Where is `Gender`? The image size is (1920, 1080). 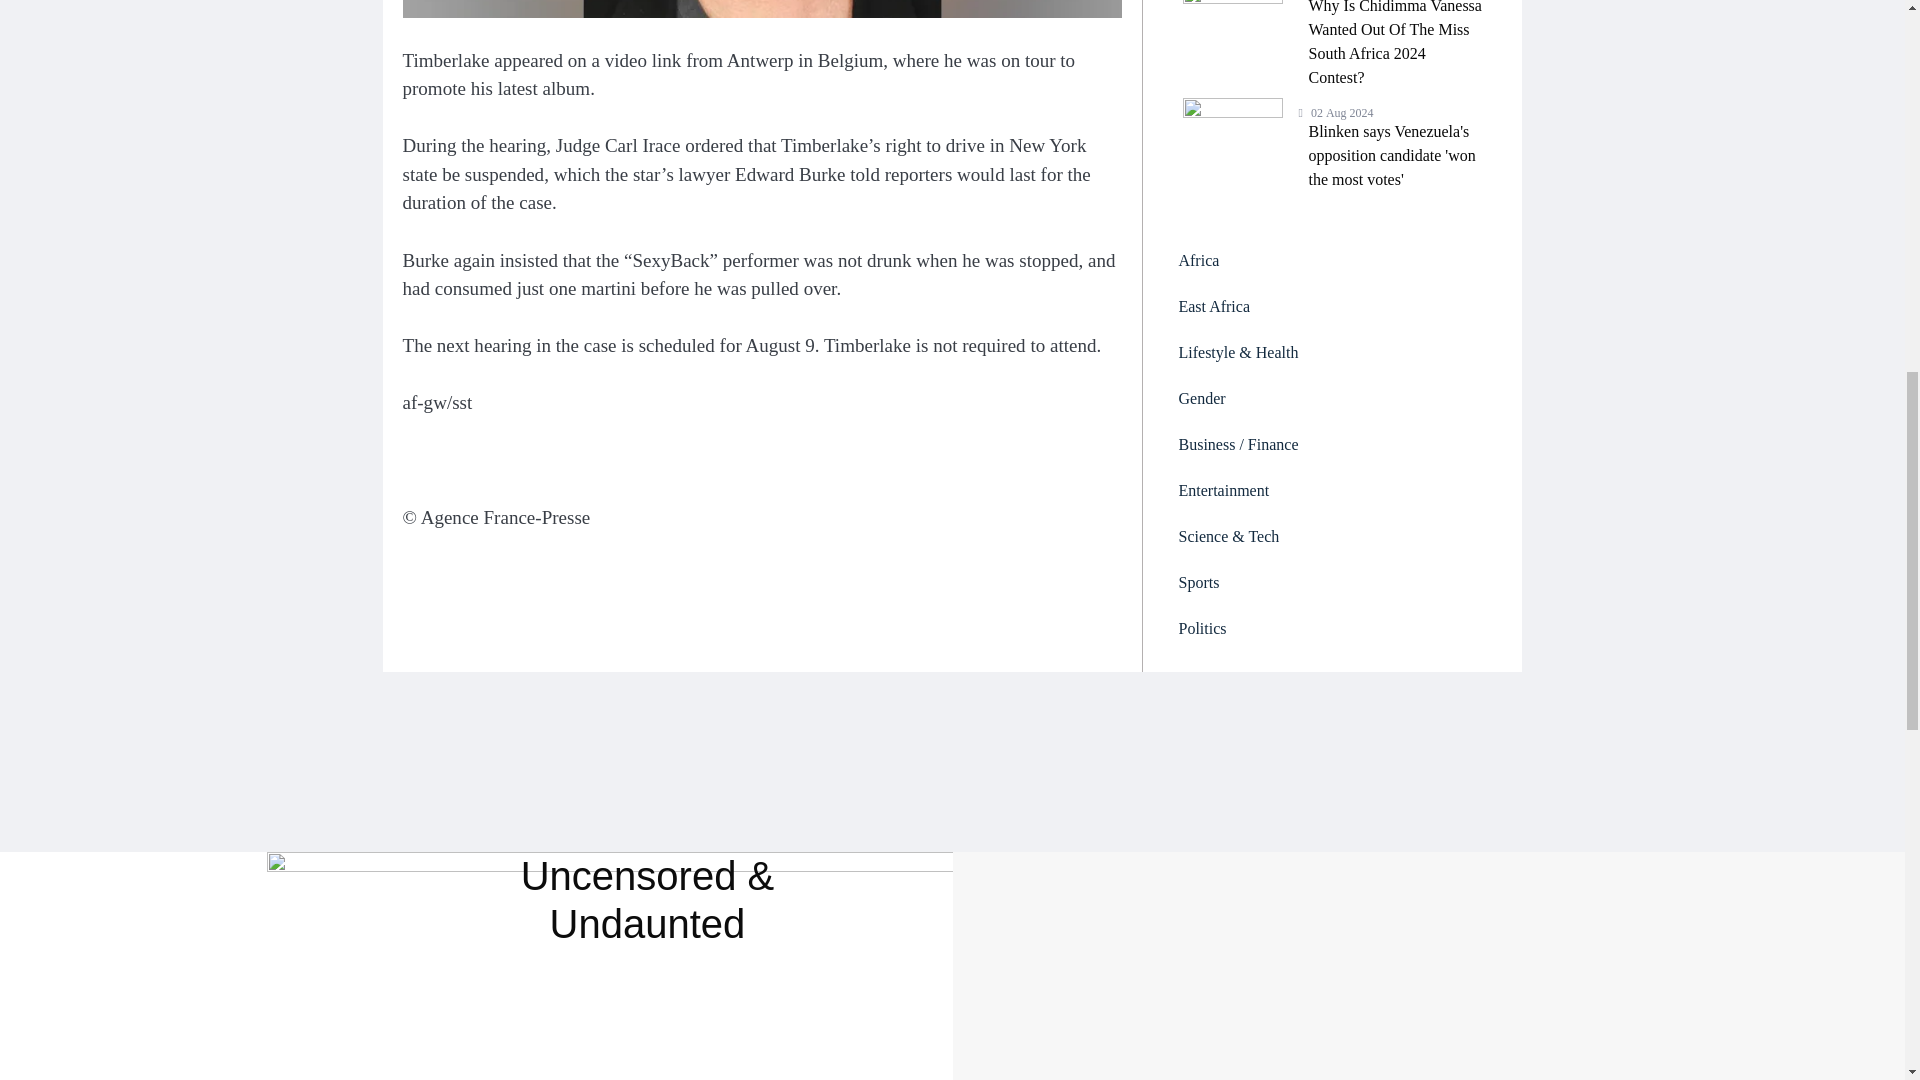 Gender is located at coordinates (1332, 398).